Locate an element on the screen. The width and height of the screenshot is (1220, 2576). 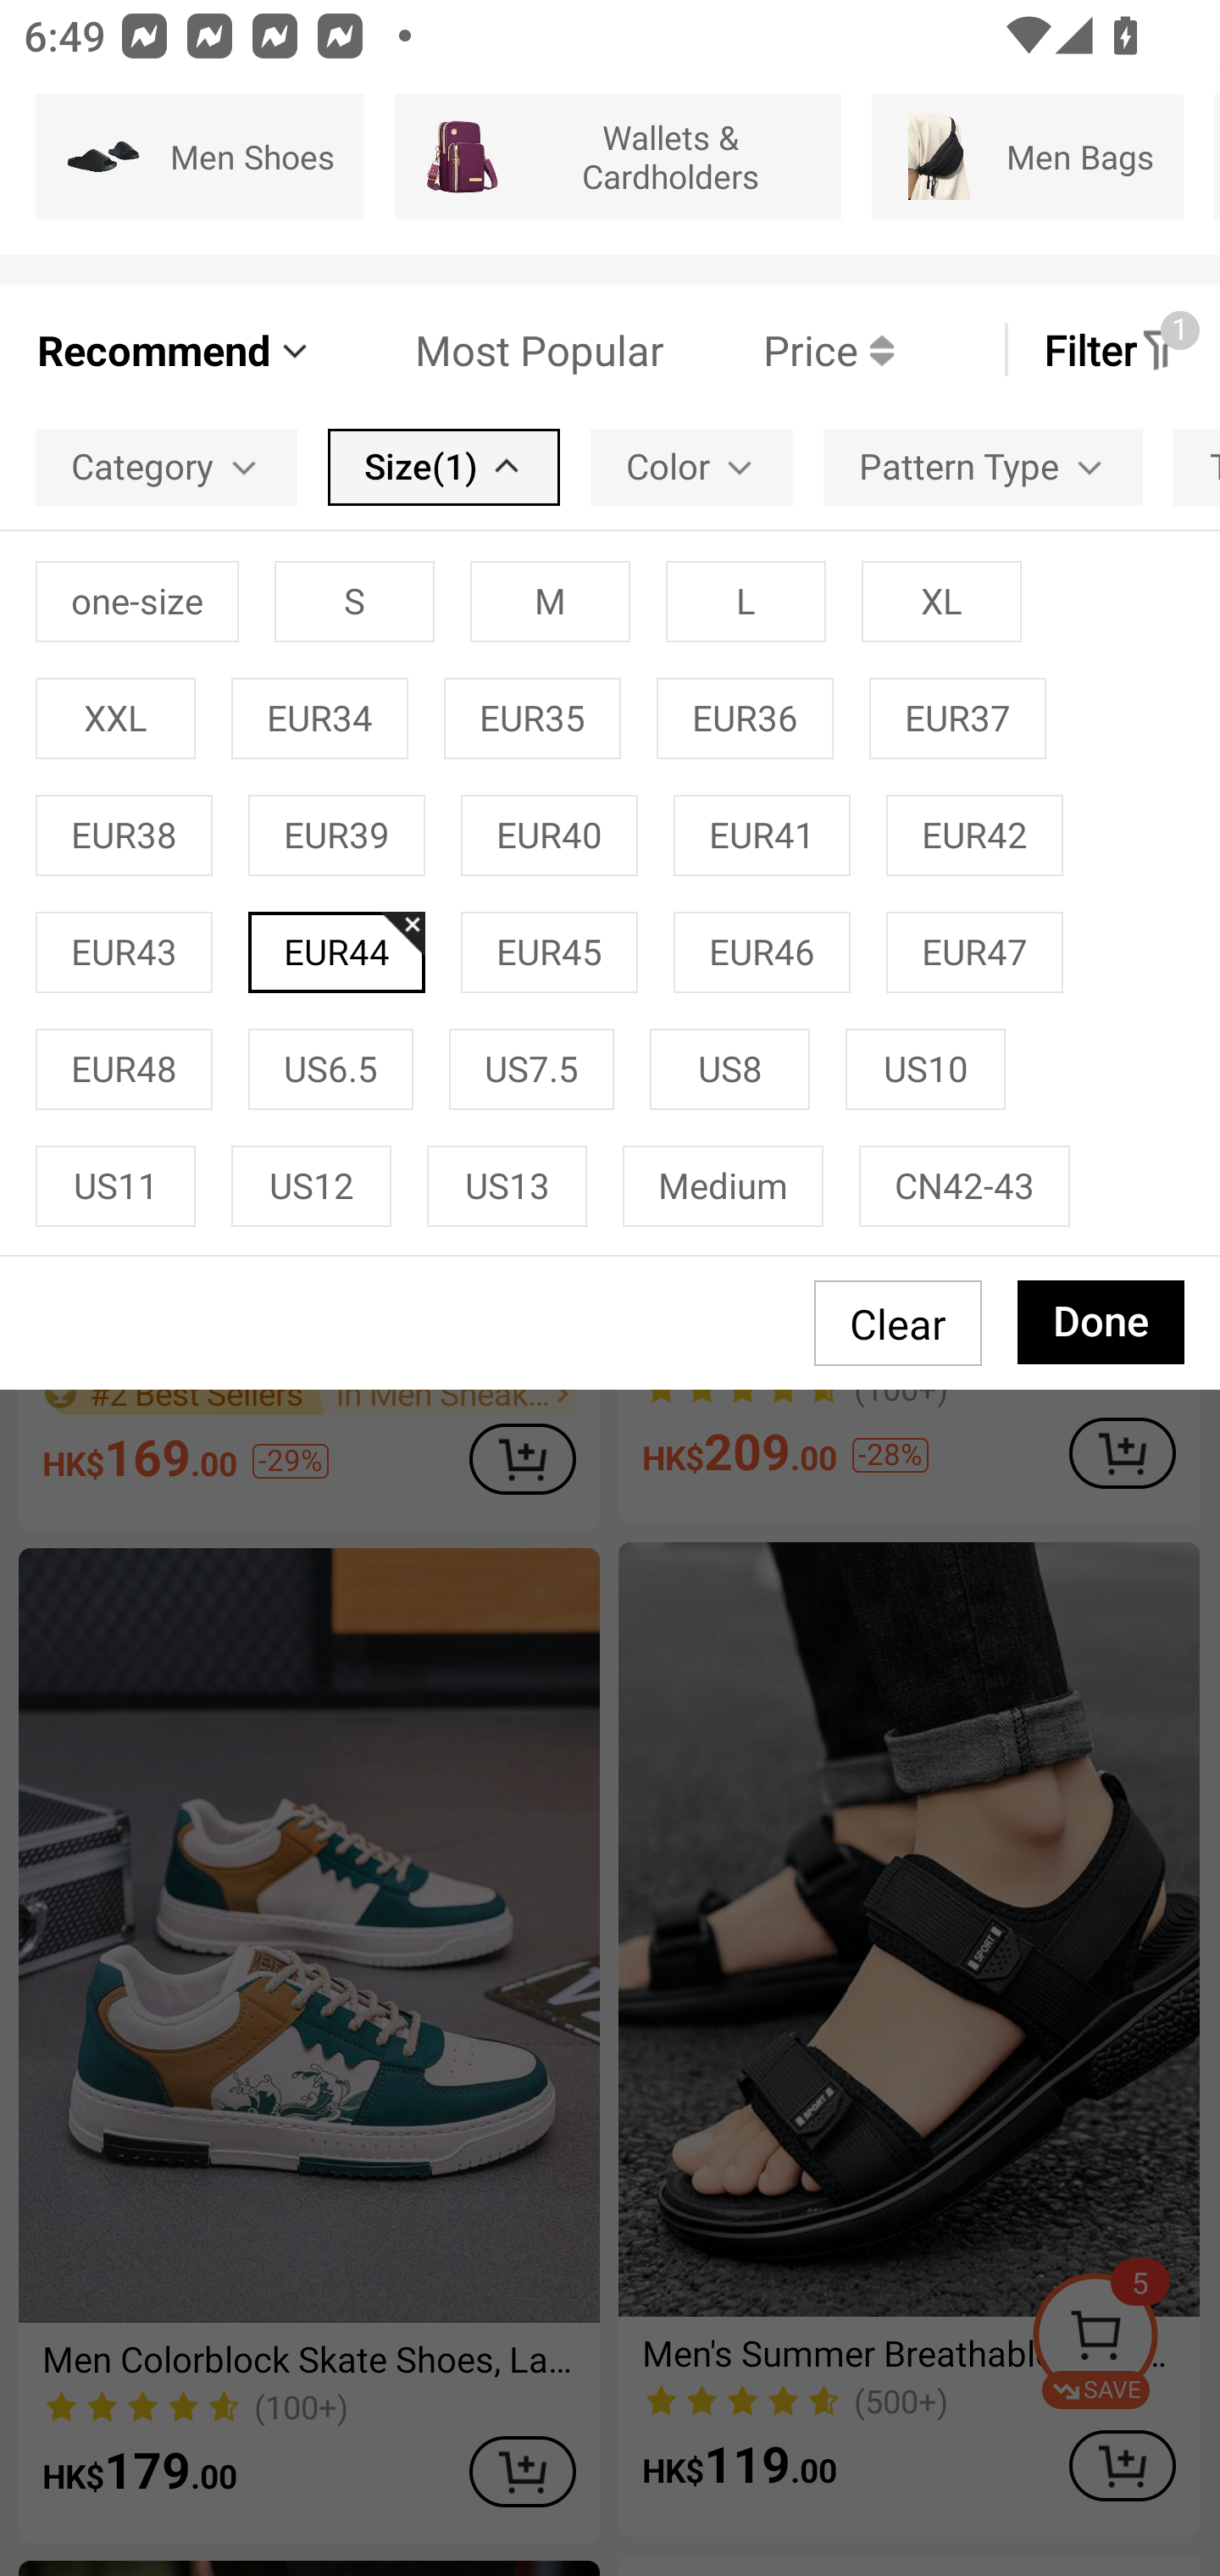
Recommend is located at coordinates (175, 350).